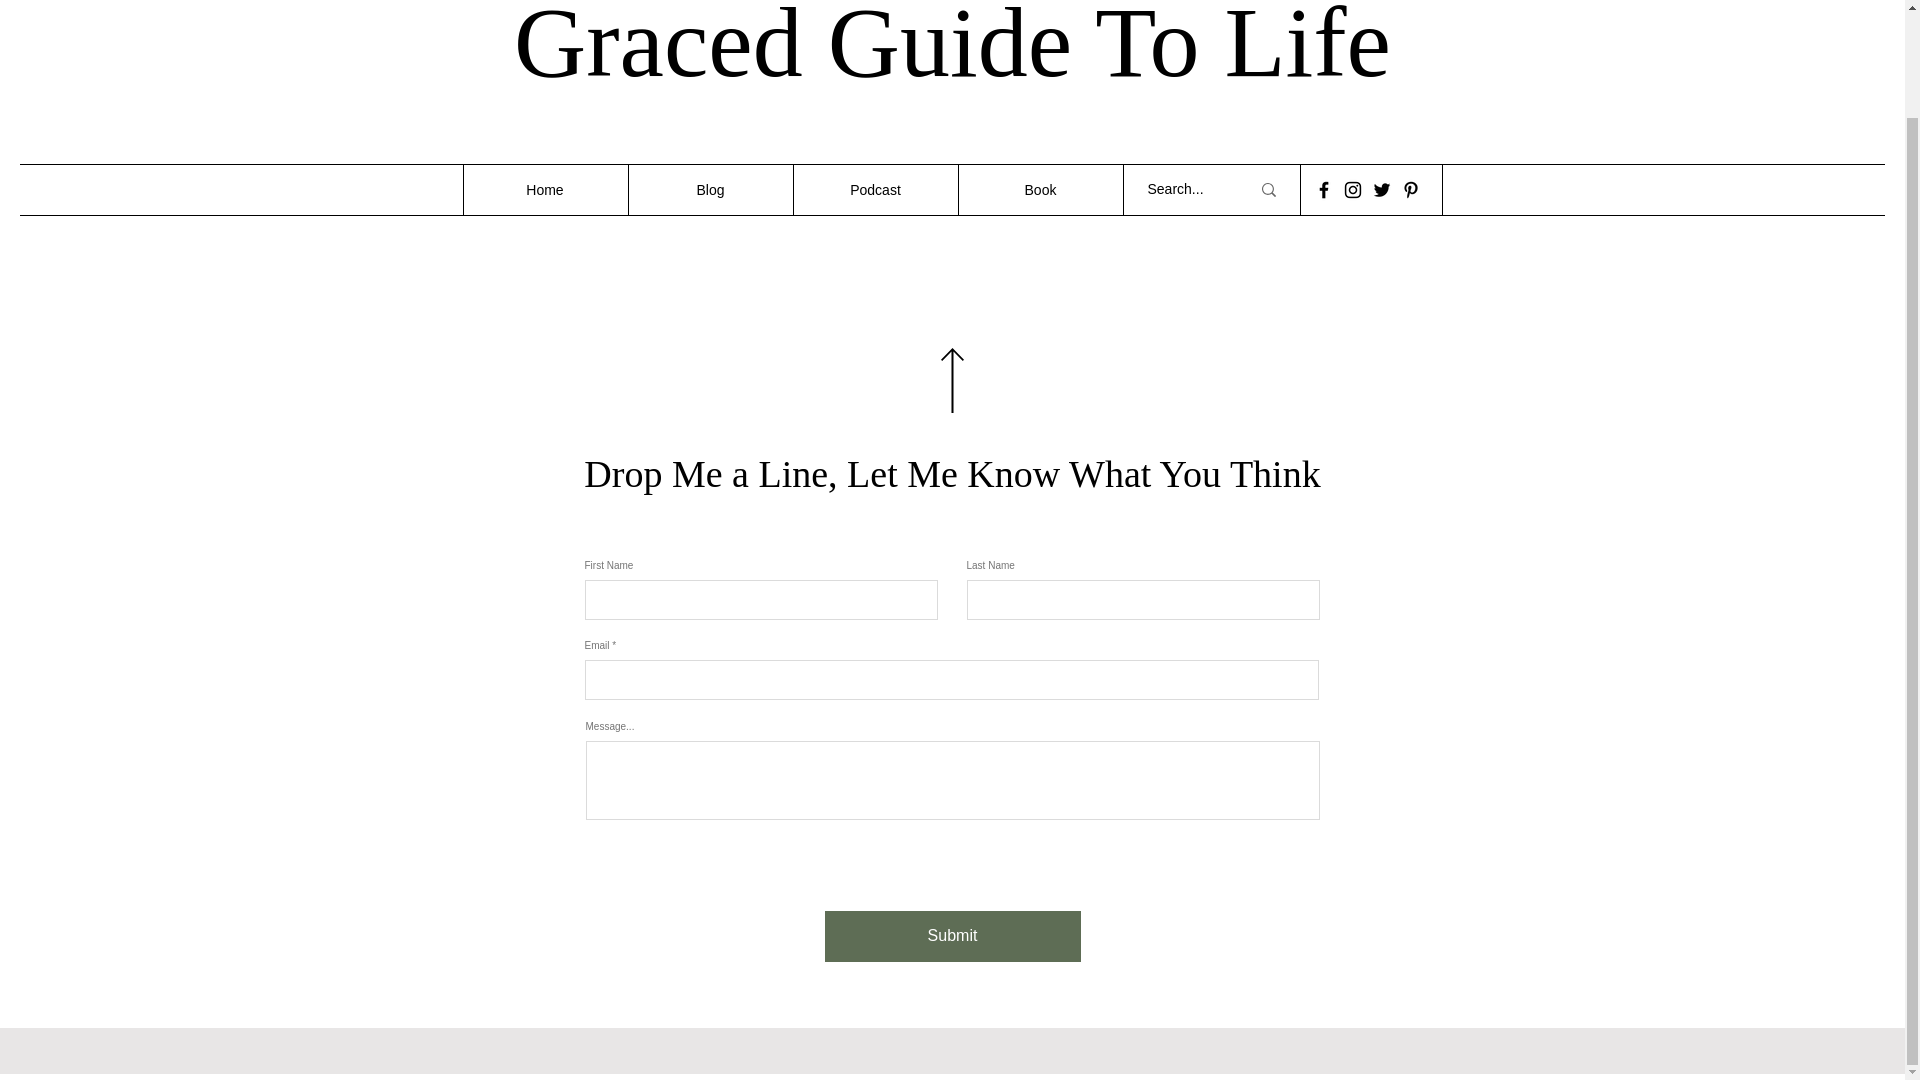 The width and height of the screenshot is (1920, 1080). Describe the element at coordinates (544, 190) in the screenshot. I see `Home` at that location.